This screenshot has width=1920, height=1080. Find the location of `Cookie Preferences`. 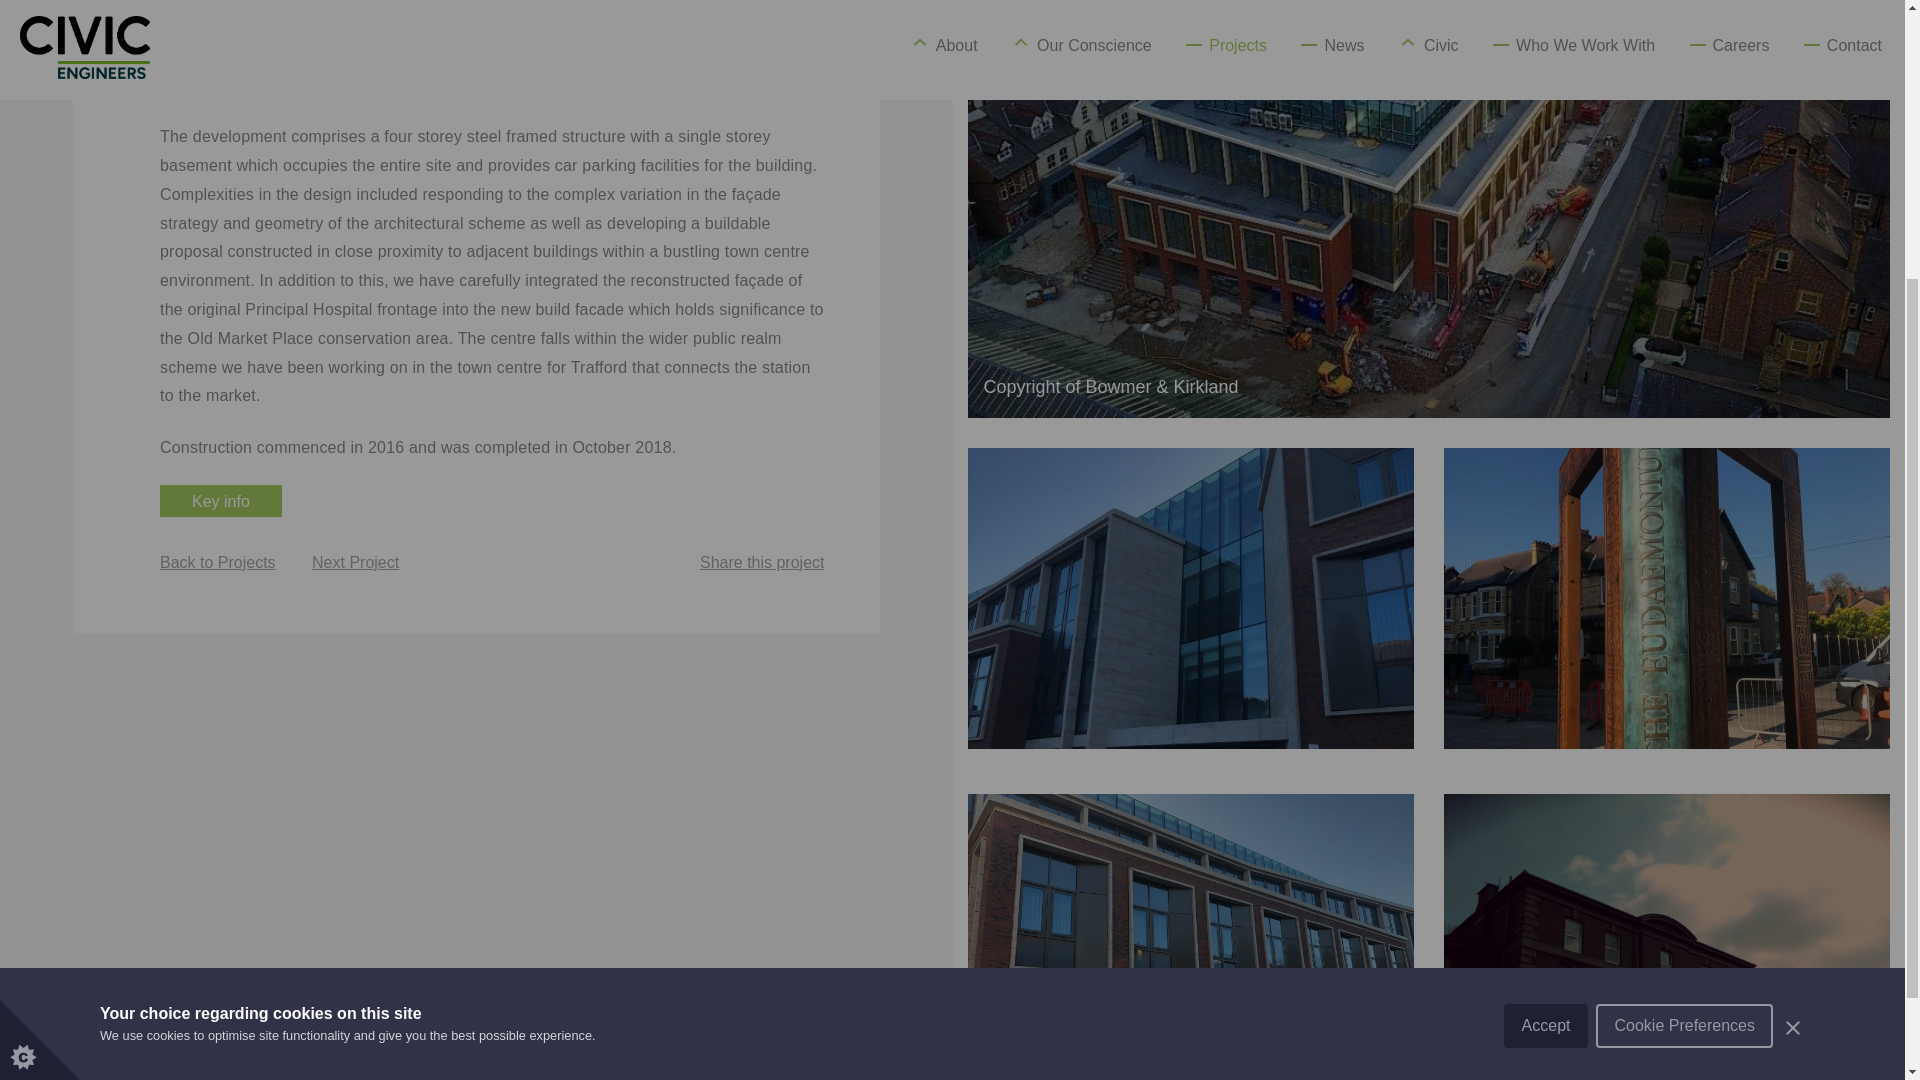

Cookie Preferences is located at coordinates (1684, 694).